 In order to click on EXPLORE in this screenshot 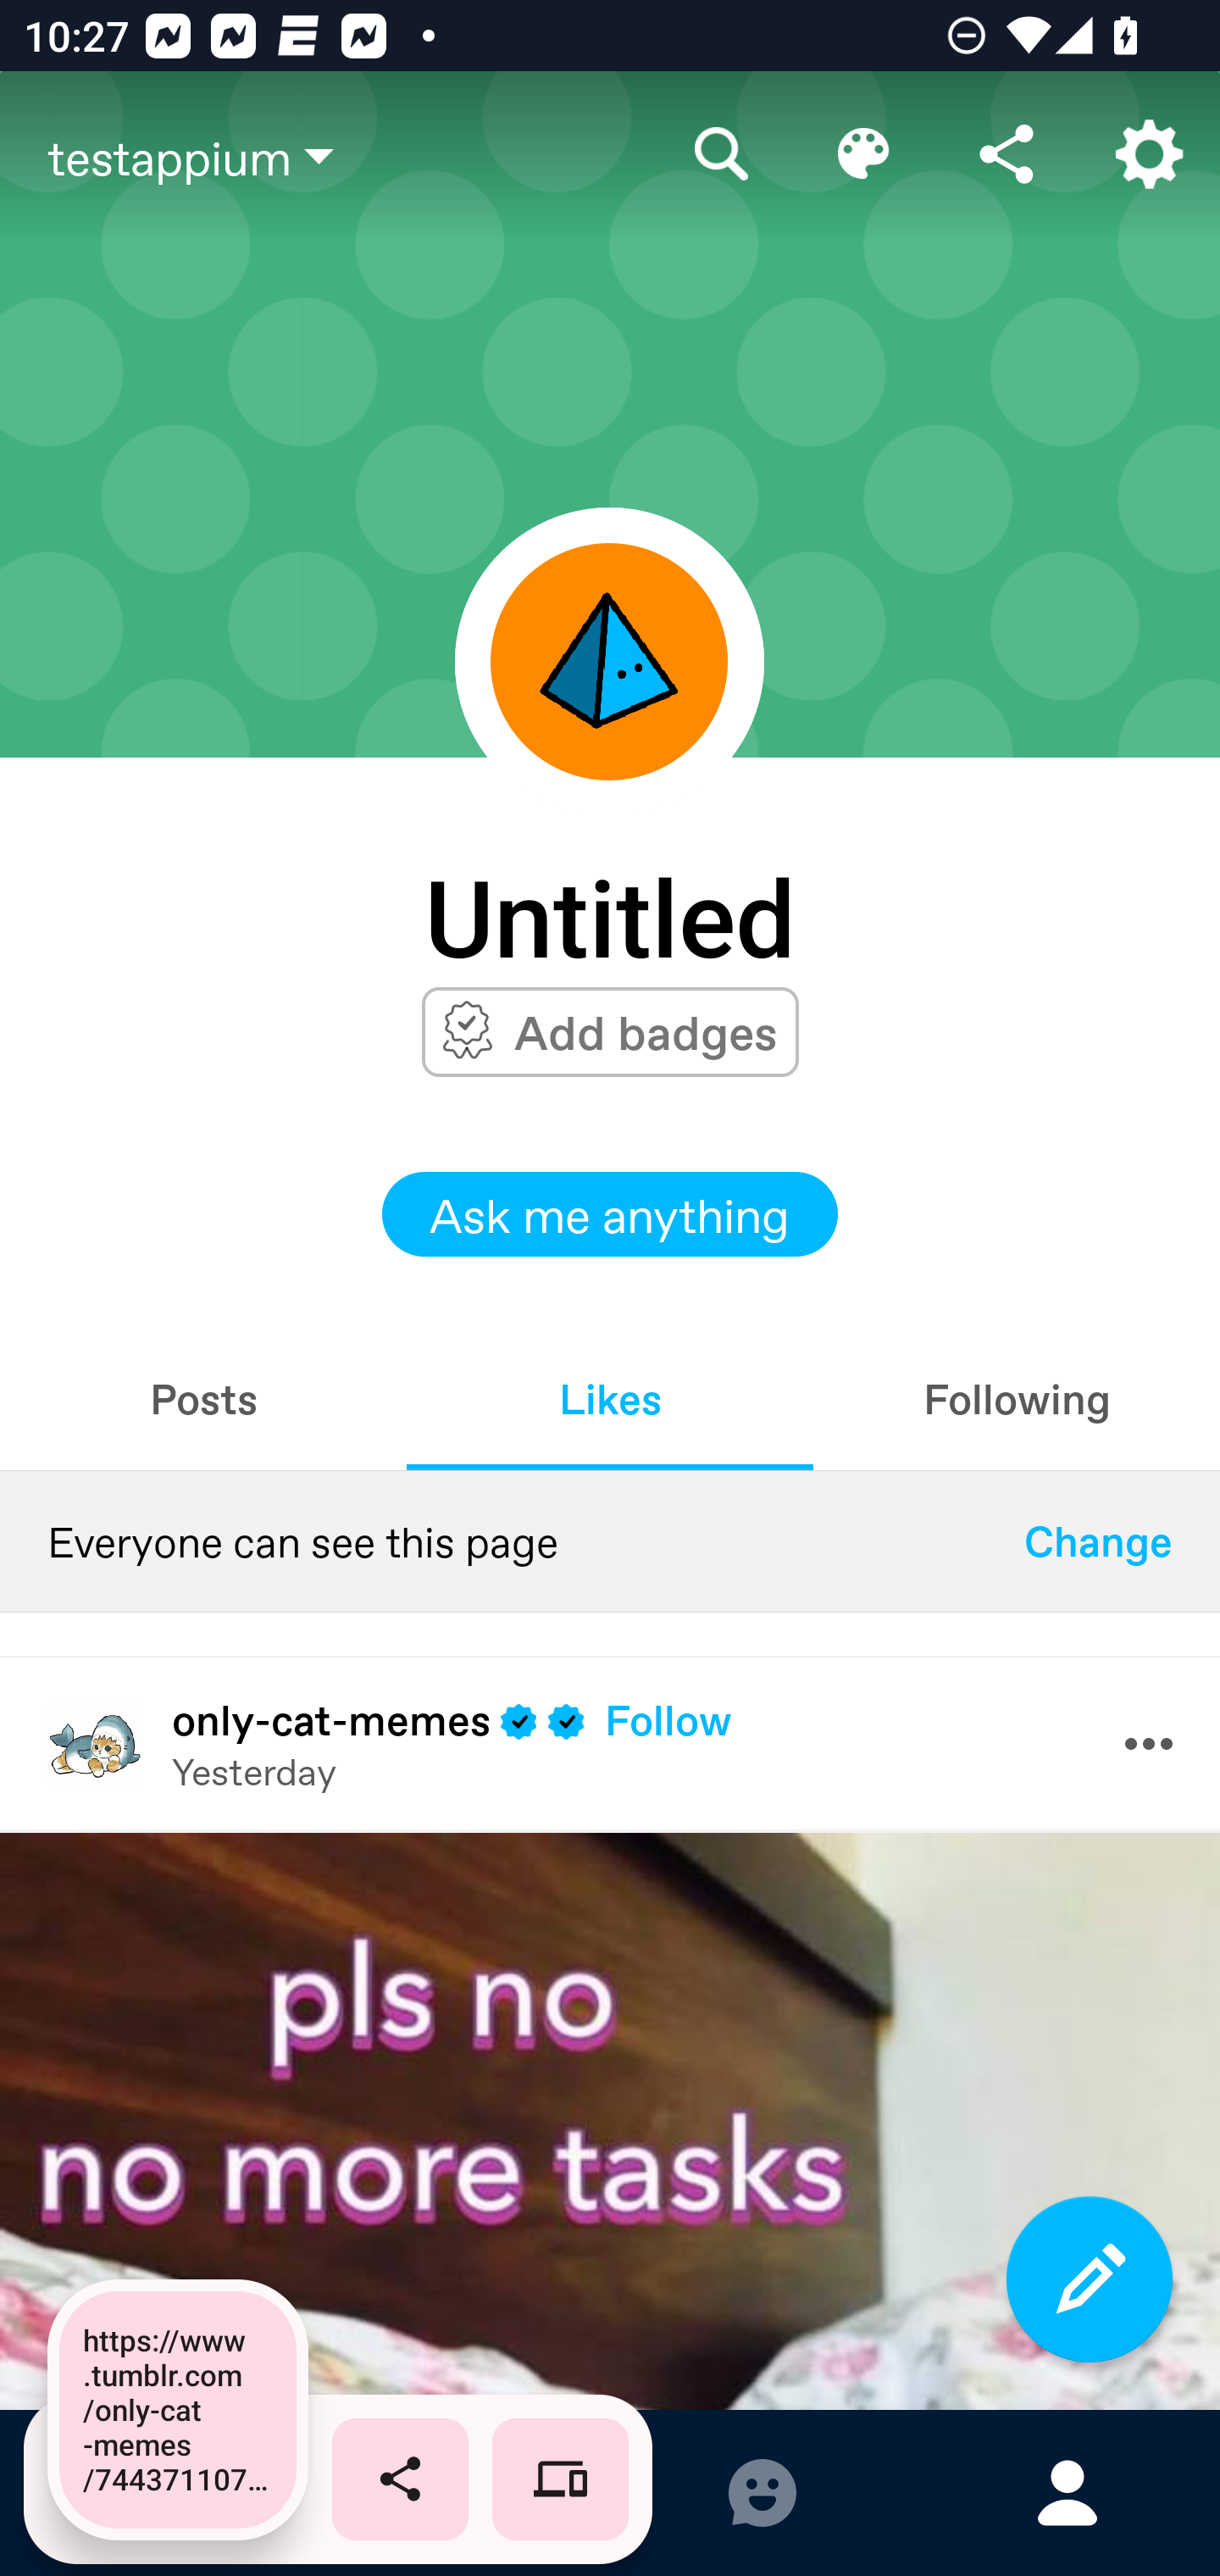, I will do `click(457, 2493)`.